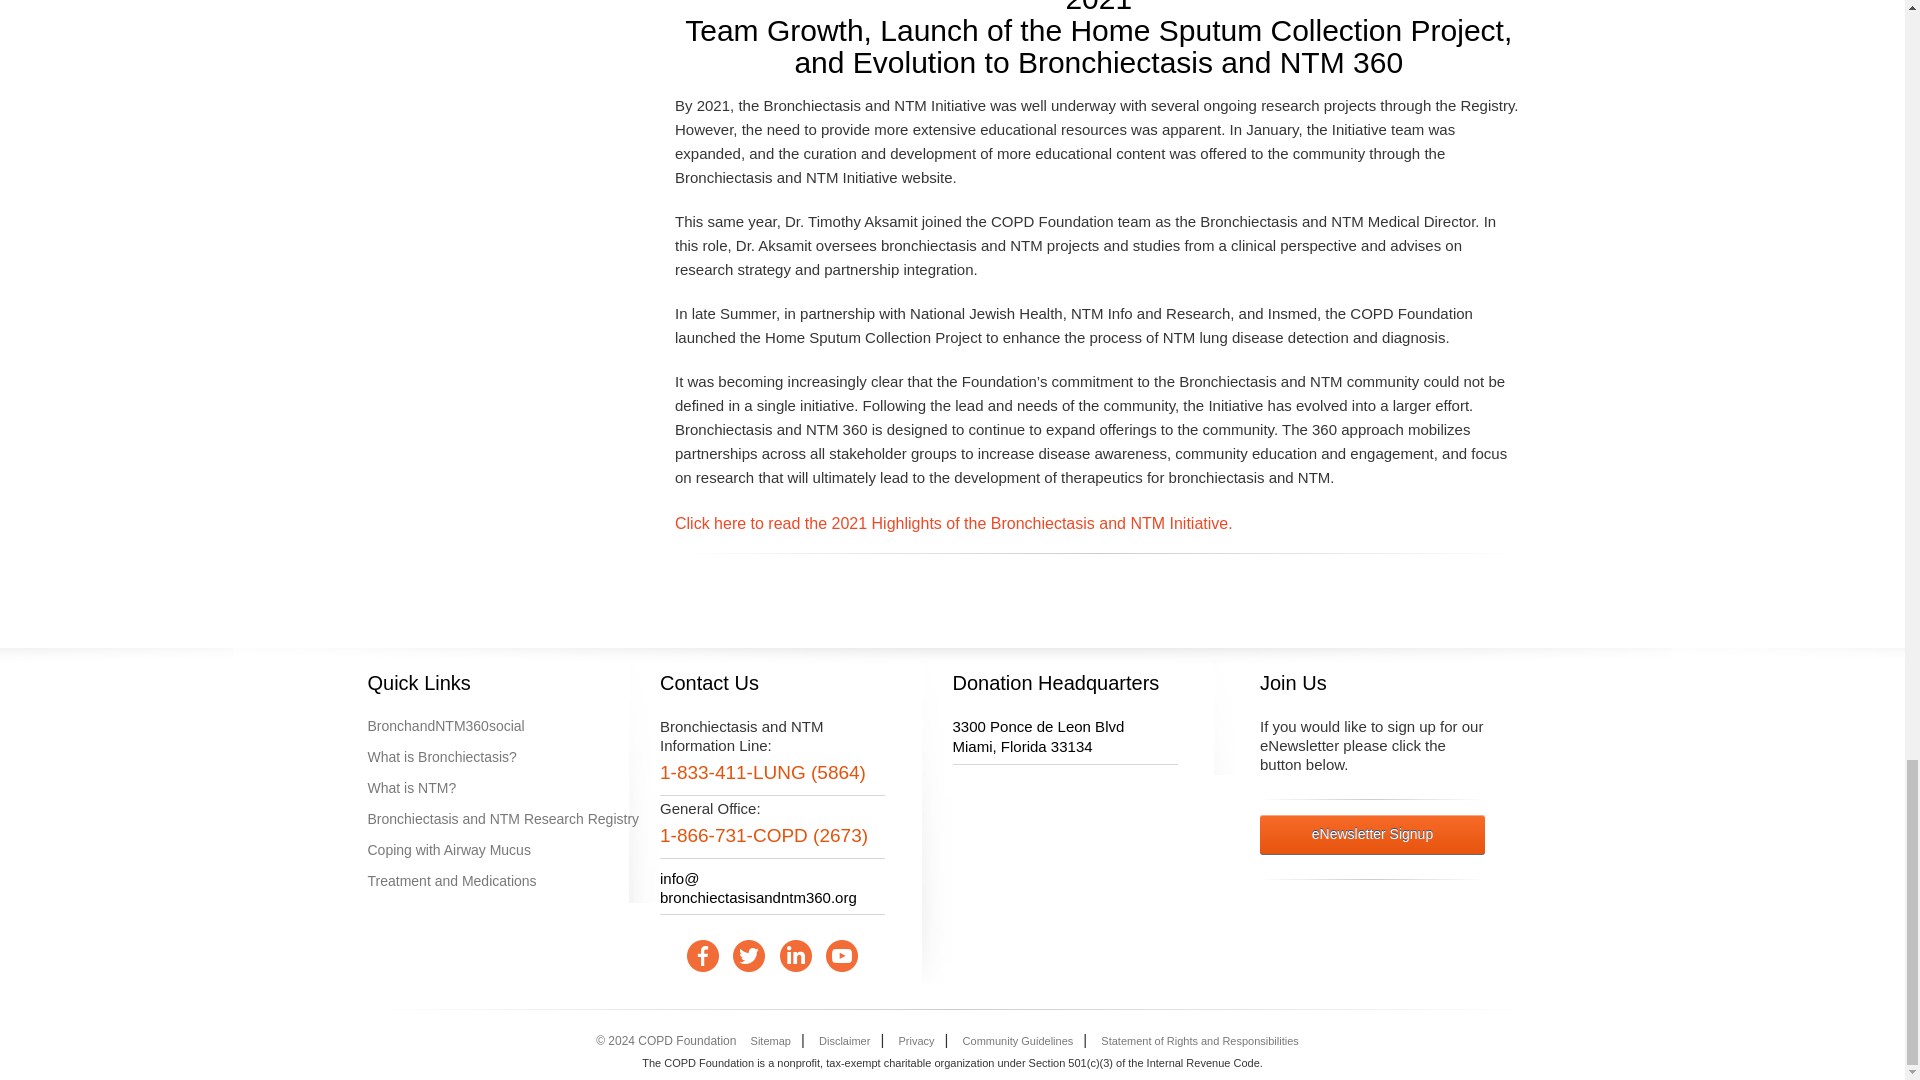  Describe the element at coordinates (748, 956) in the screenshot. I see `Twitter` at that location.